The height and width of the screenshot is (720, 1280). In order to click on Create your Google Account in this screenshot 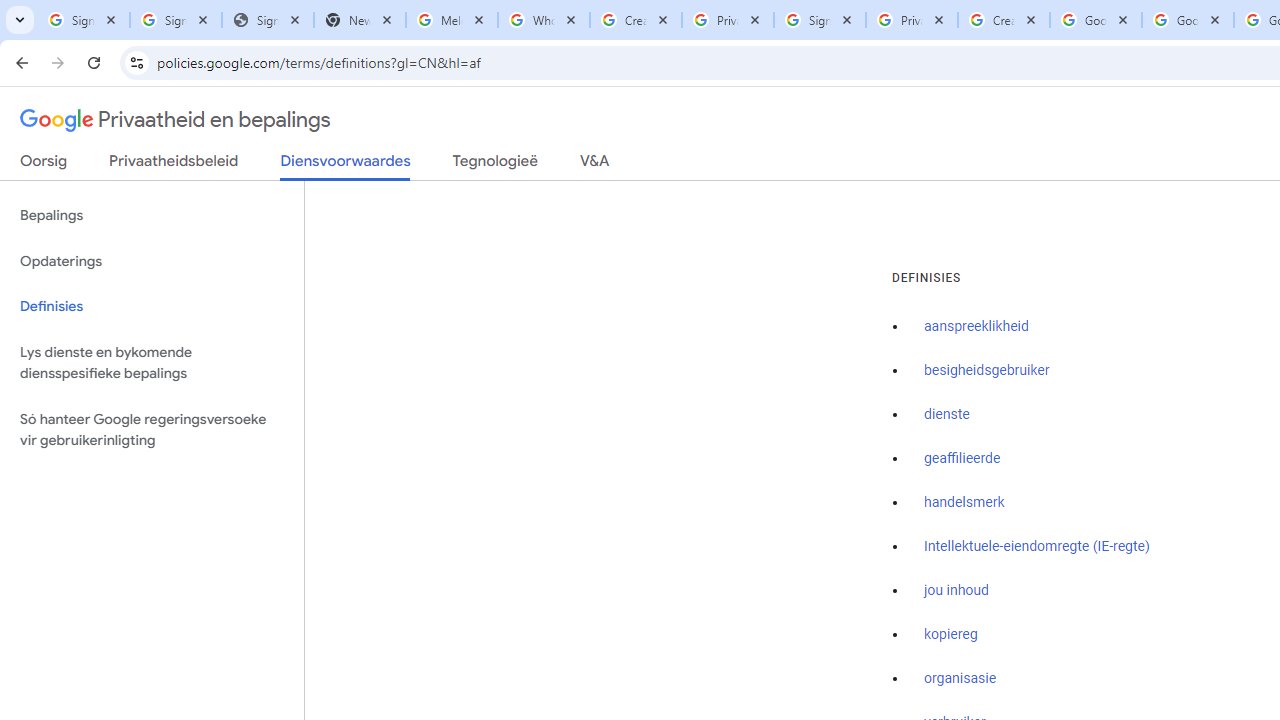, I will do `click(1003, 20)`.